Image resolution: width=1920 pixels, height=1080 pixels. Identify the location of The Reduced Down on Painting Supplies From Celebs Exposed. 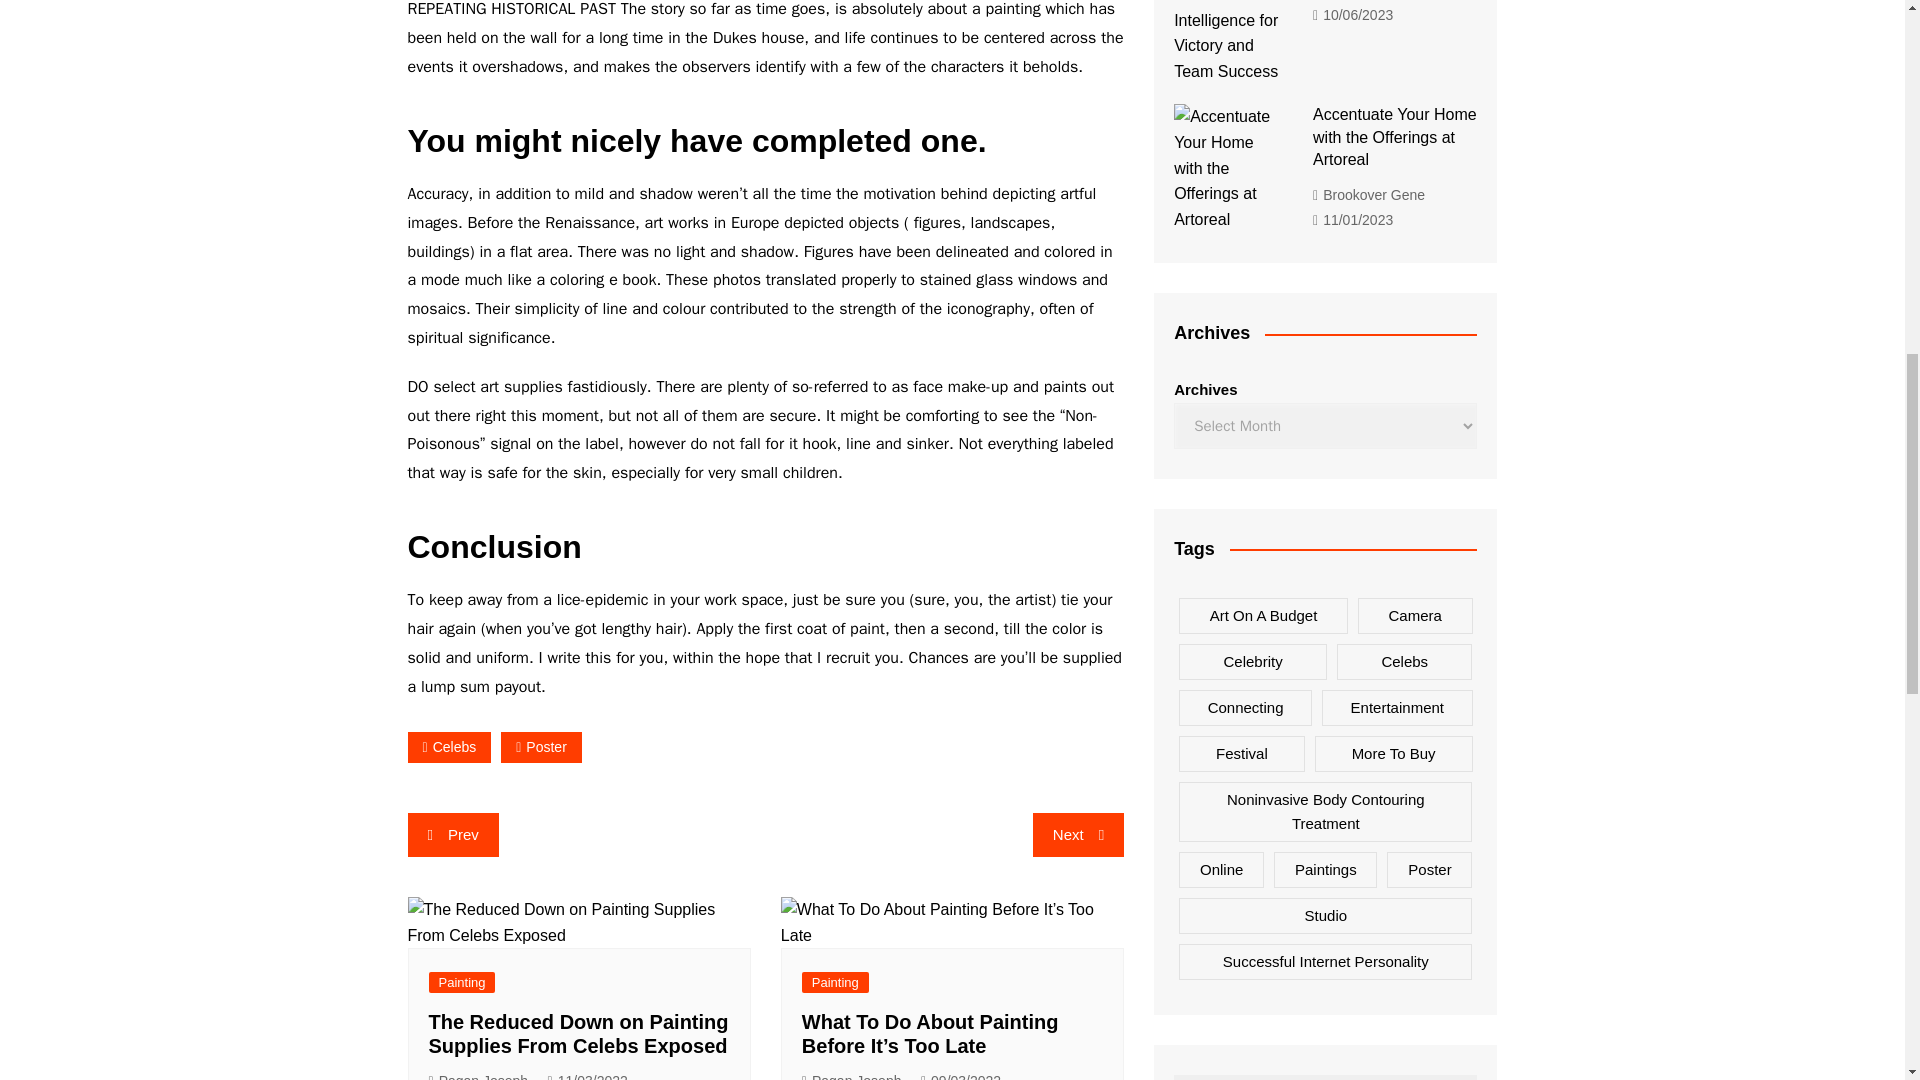
(578, 922).